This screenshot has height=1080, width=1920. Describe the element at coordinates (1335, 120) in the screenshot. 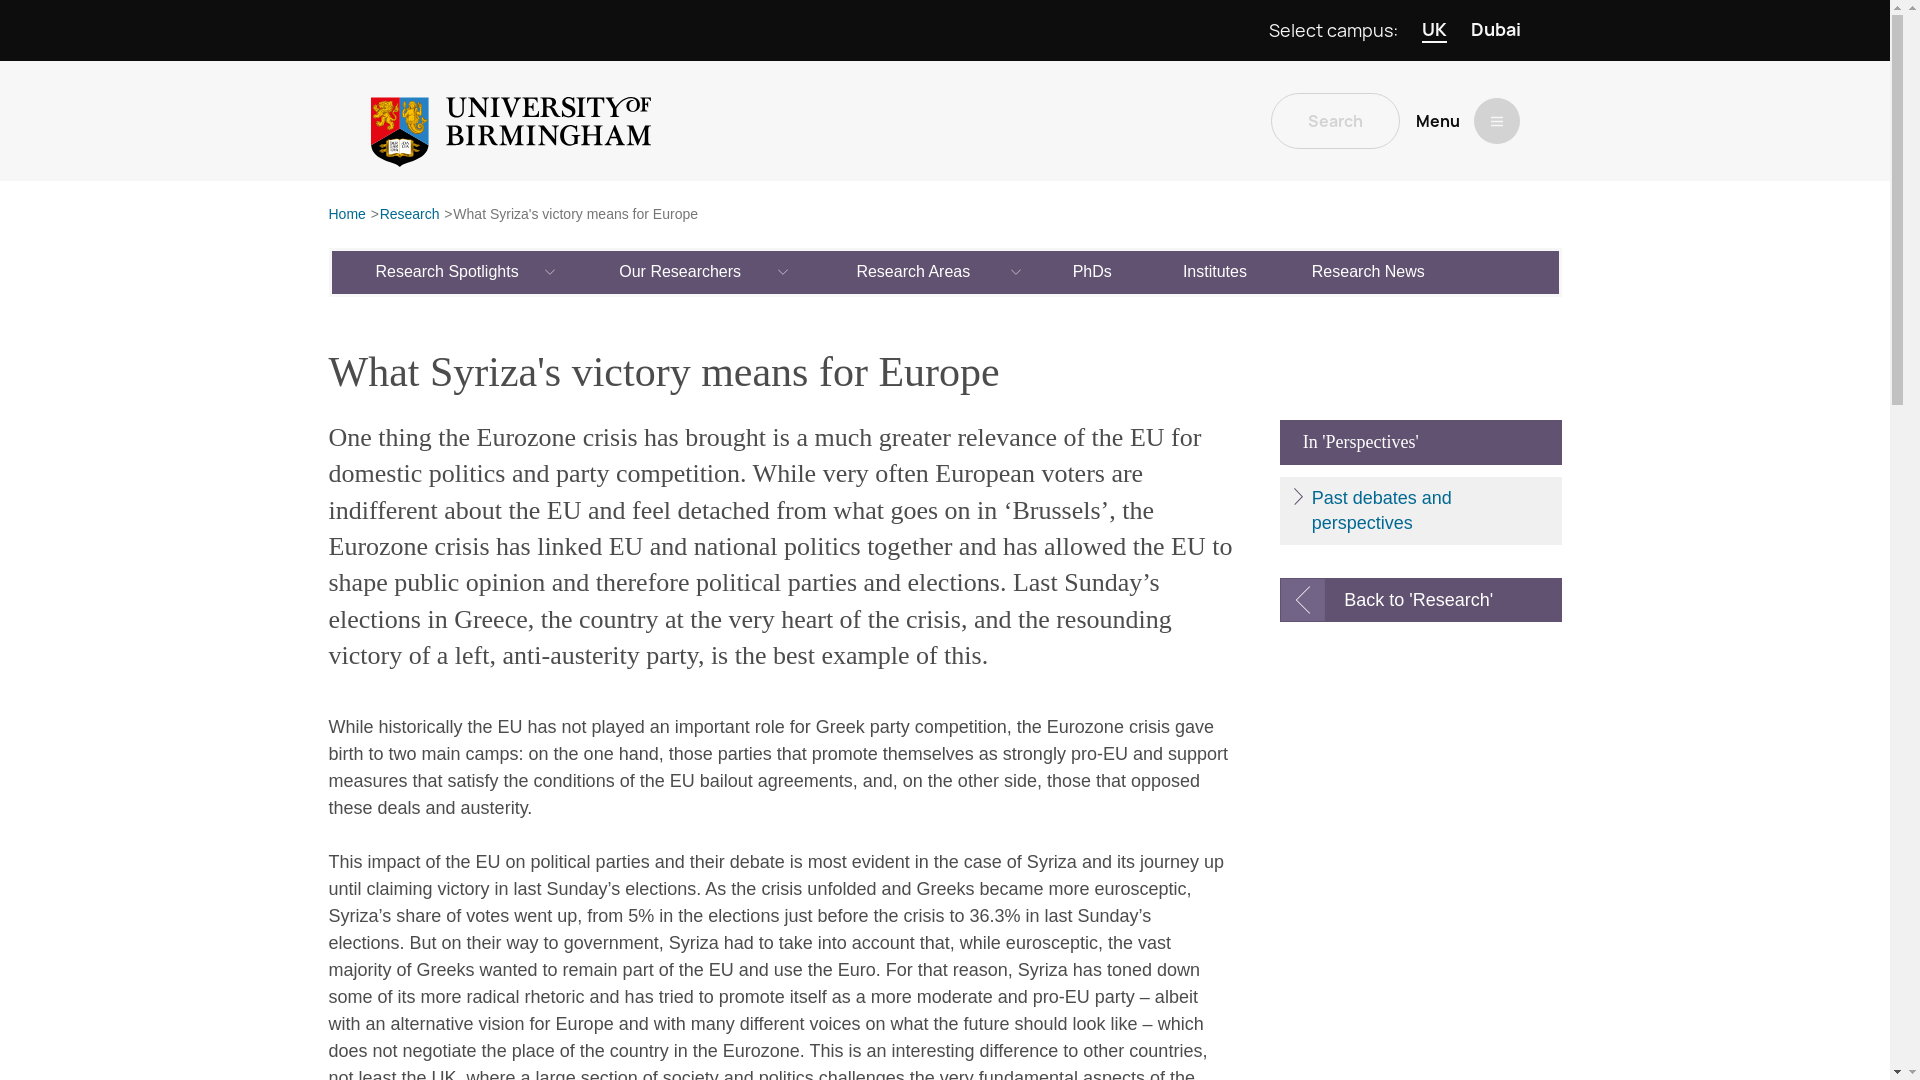

I see `Search` at that location.